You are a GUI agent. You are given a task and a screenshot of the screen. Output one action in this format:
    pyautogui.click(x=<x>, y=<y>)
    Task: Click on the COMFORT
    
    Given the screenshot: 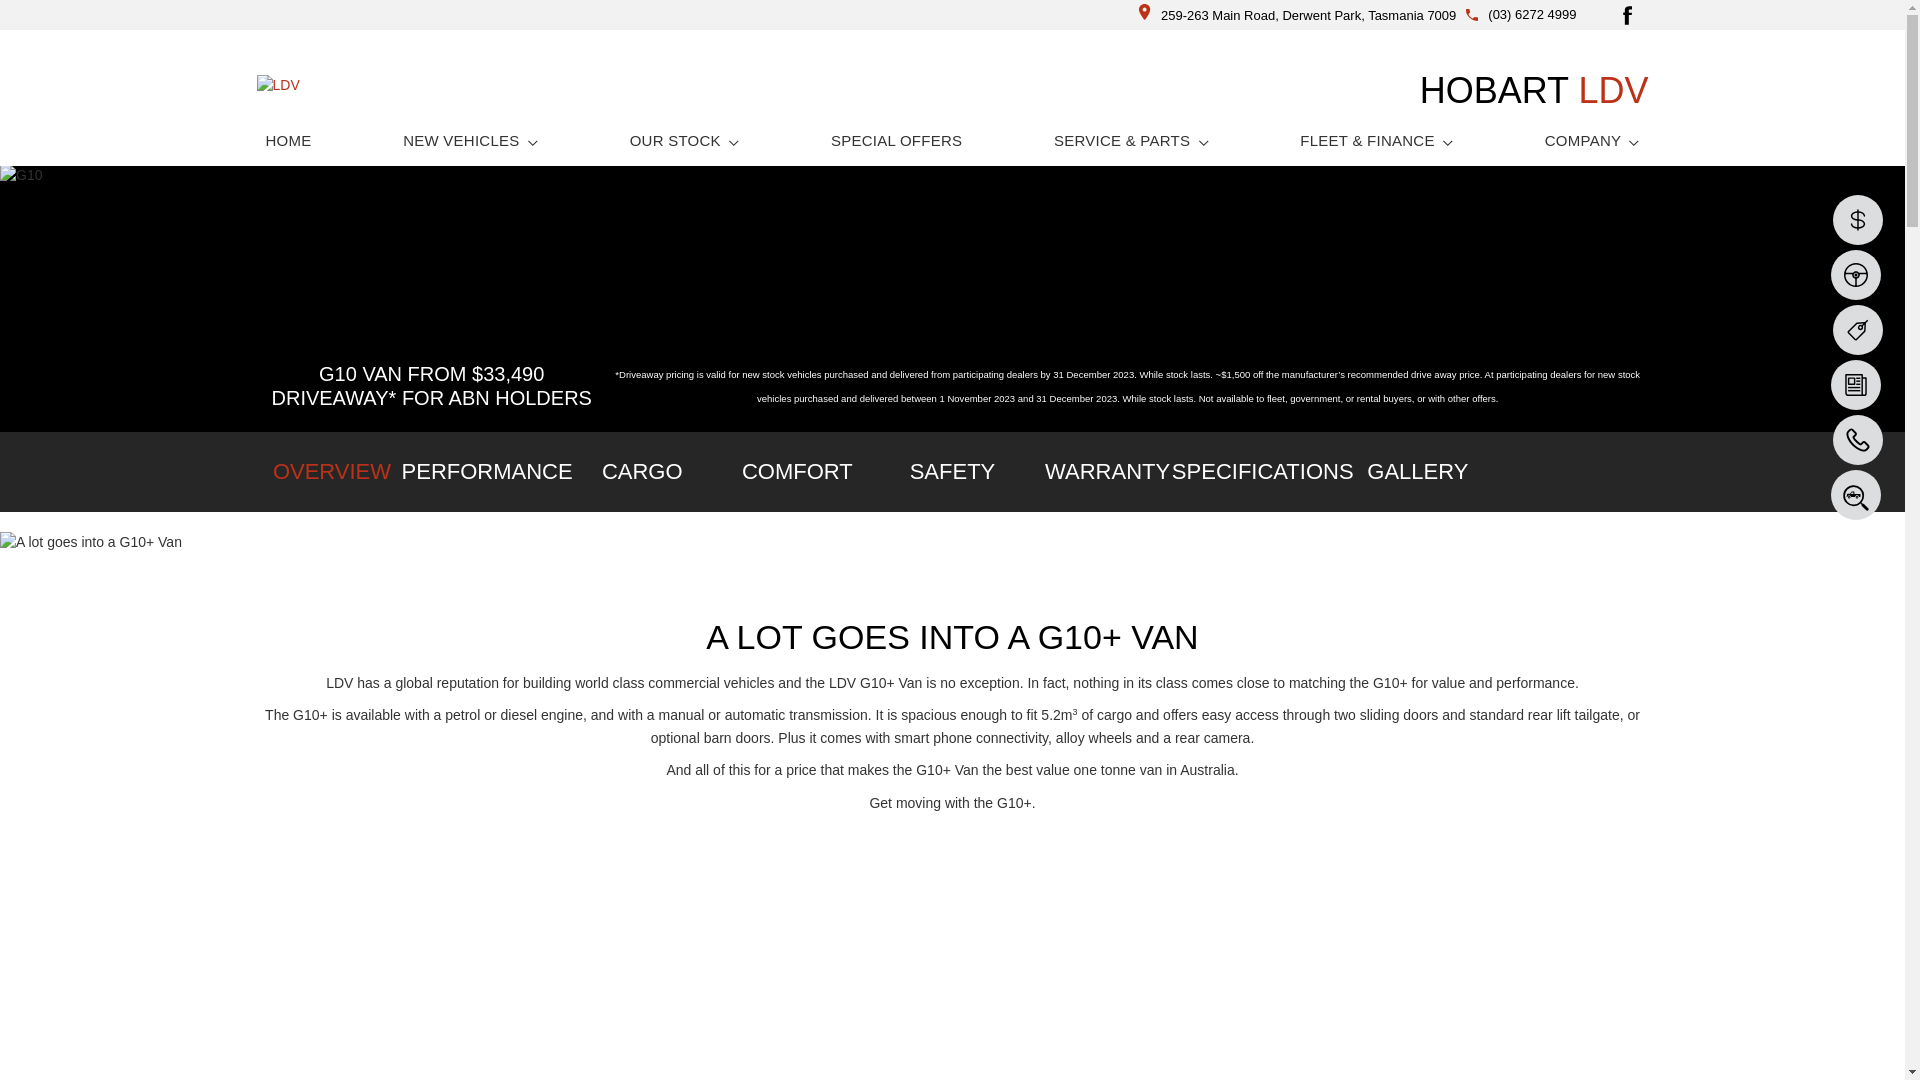 What is the action you would take?
    pyautogui.click(x=798, y=472)
    